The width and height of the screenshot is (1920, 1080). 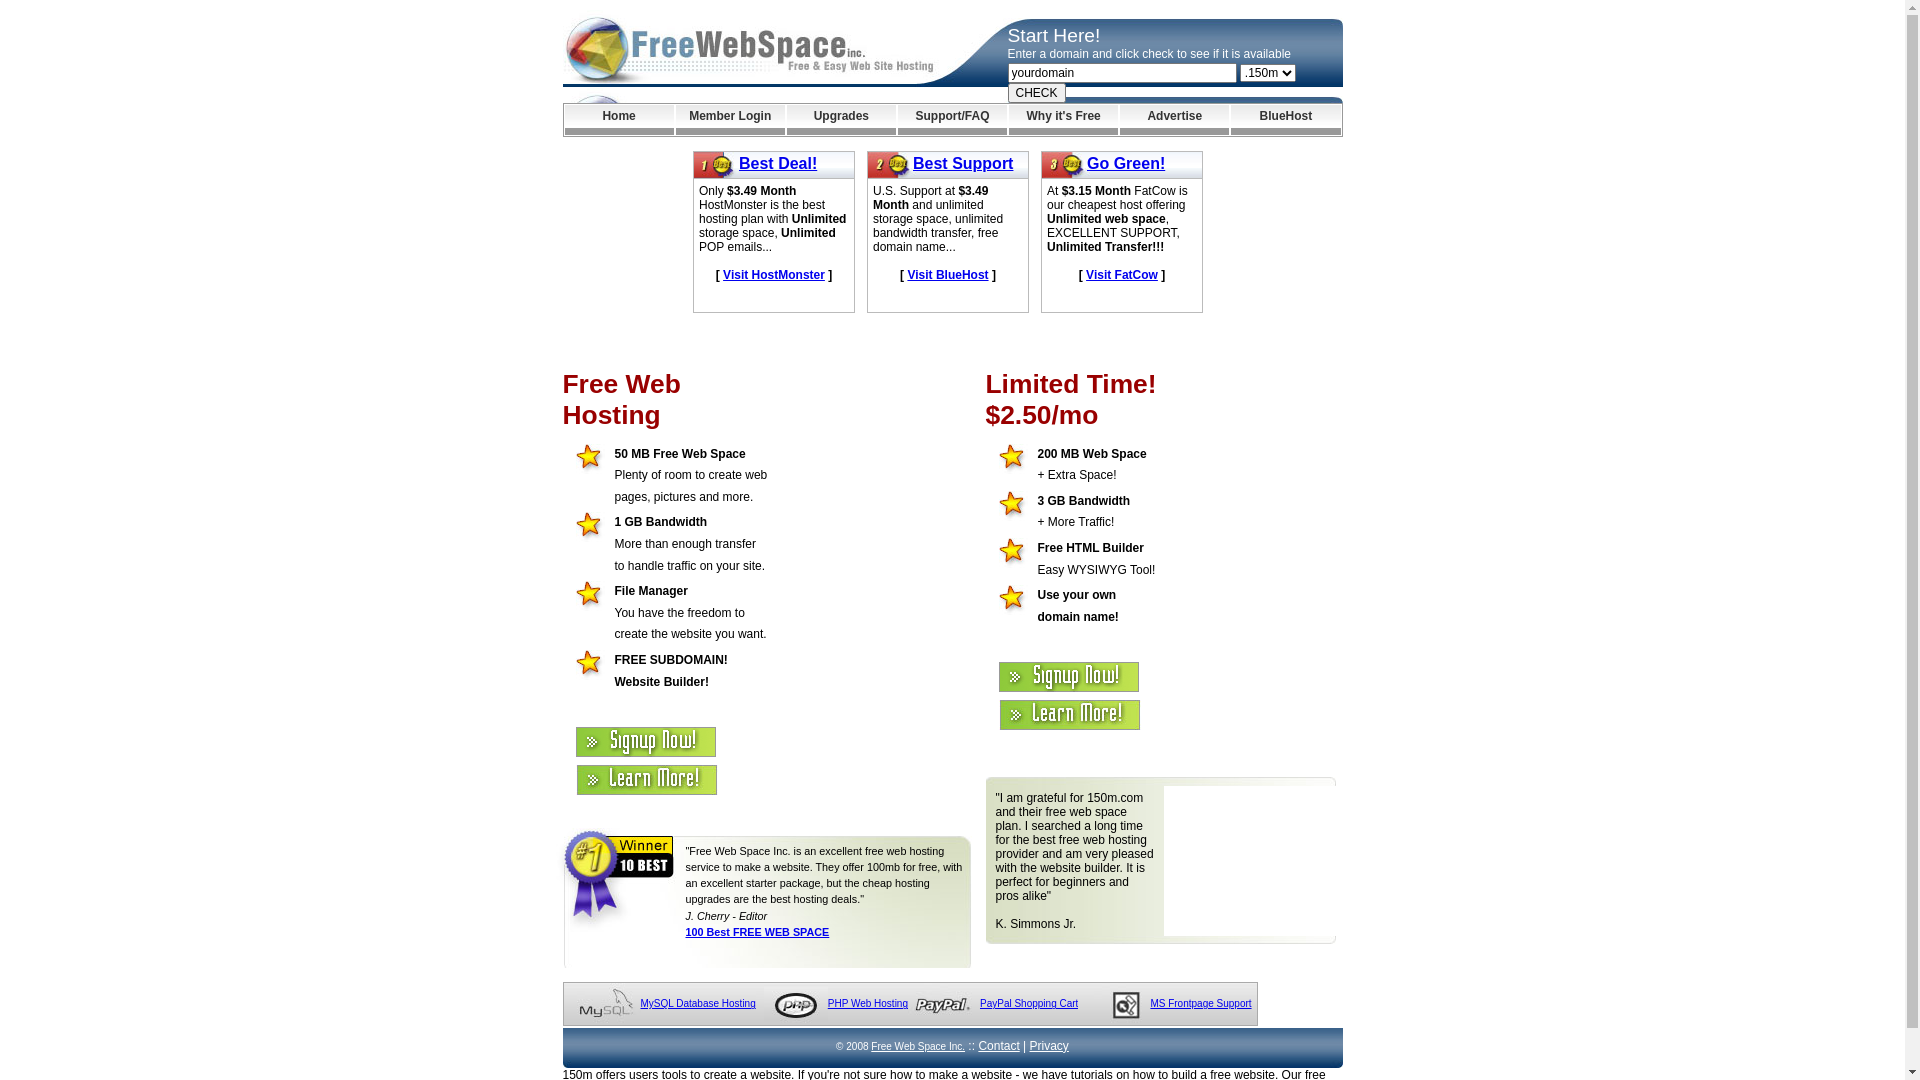 I want to click on Advertise, so click(x=1174, y=120).